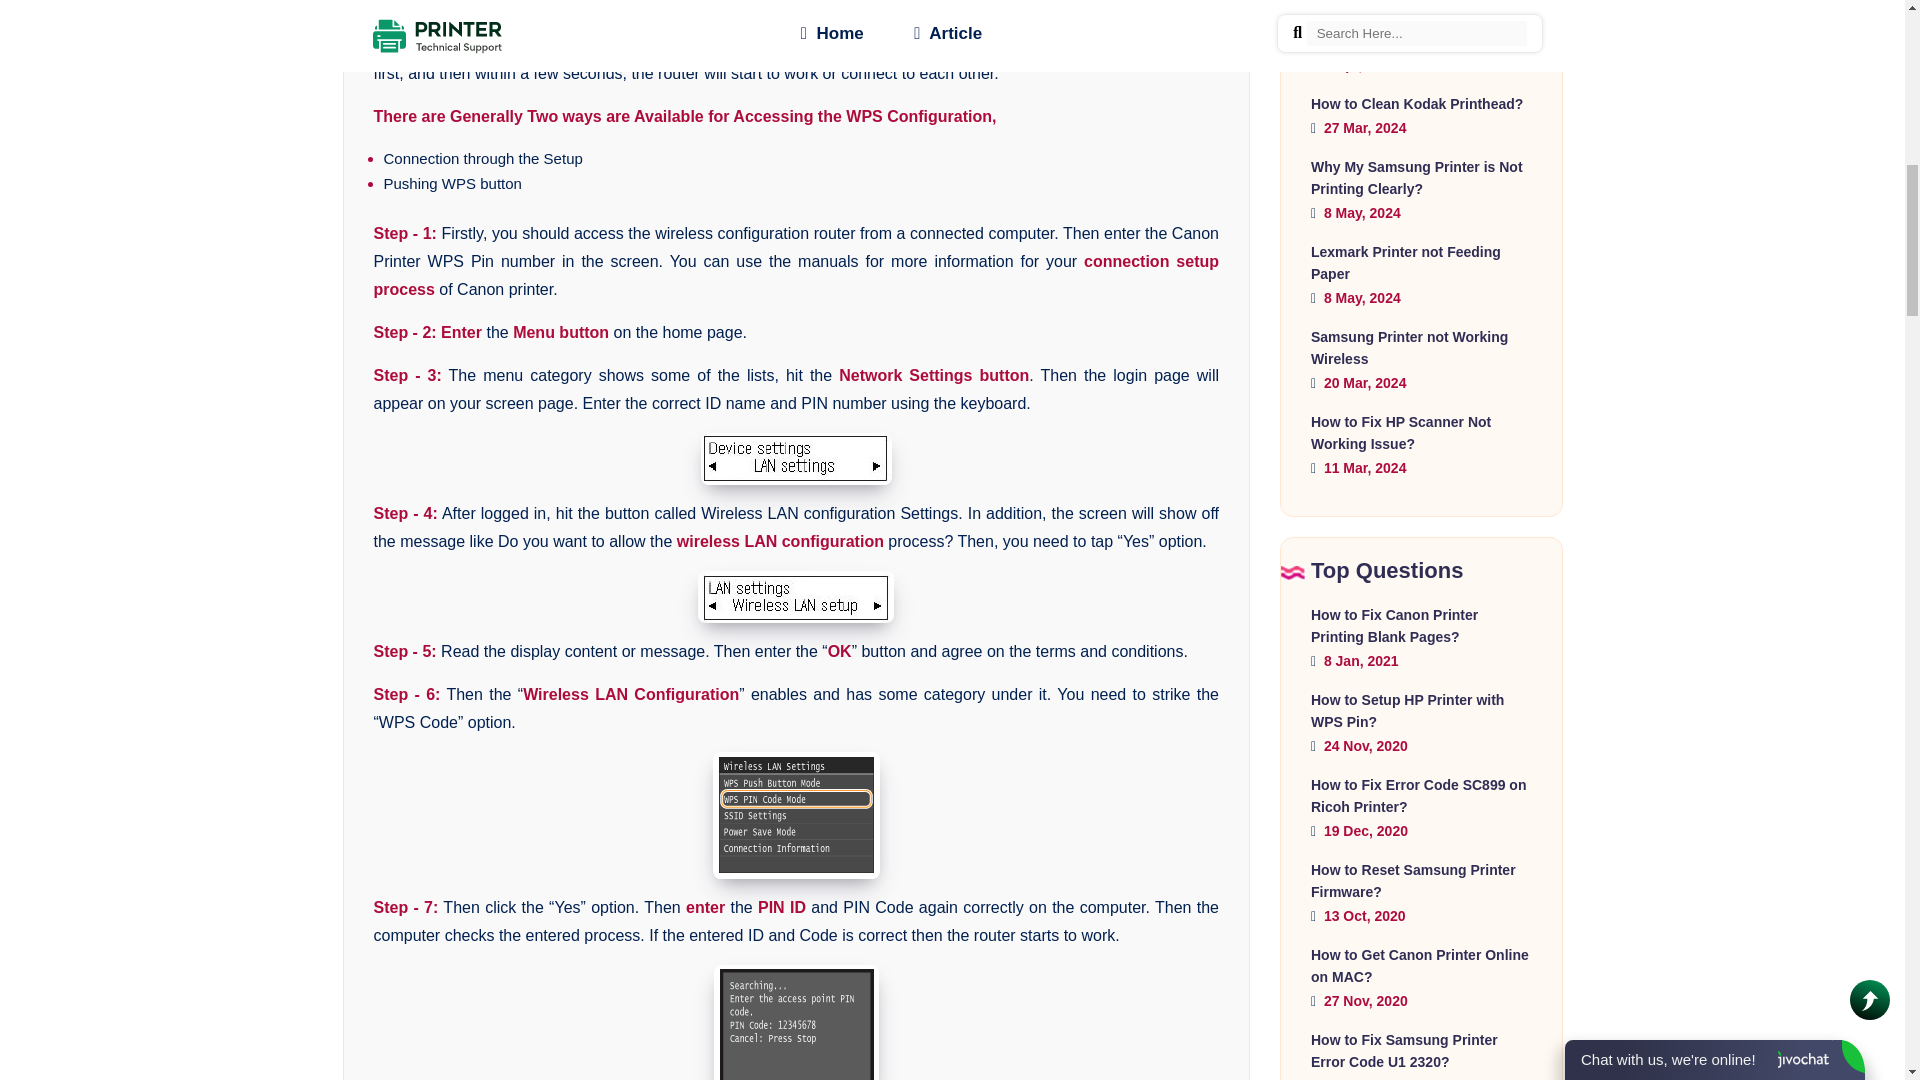 Image resolution: width=1920 pixels, height=1080 pixels. What do you see at coordinates (1404, 1051) in the screenshot?
I see `How to Fix Samsung Printer Error Code U1 2320?` at bounding box center [1404, 1051].